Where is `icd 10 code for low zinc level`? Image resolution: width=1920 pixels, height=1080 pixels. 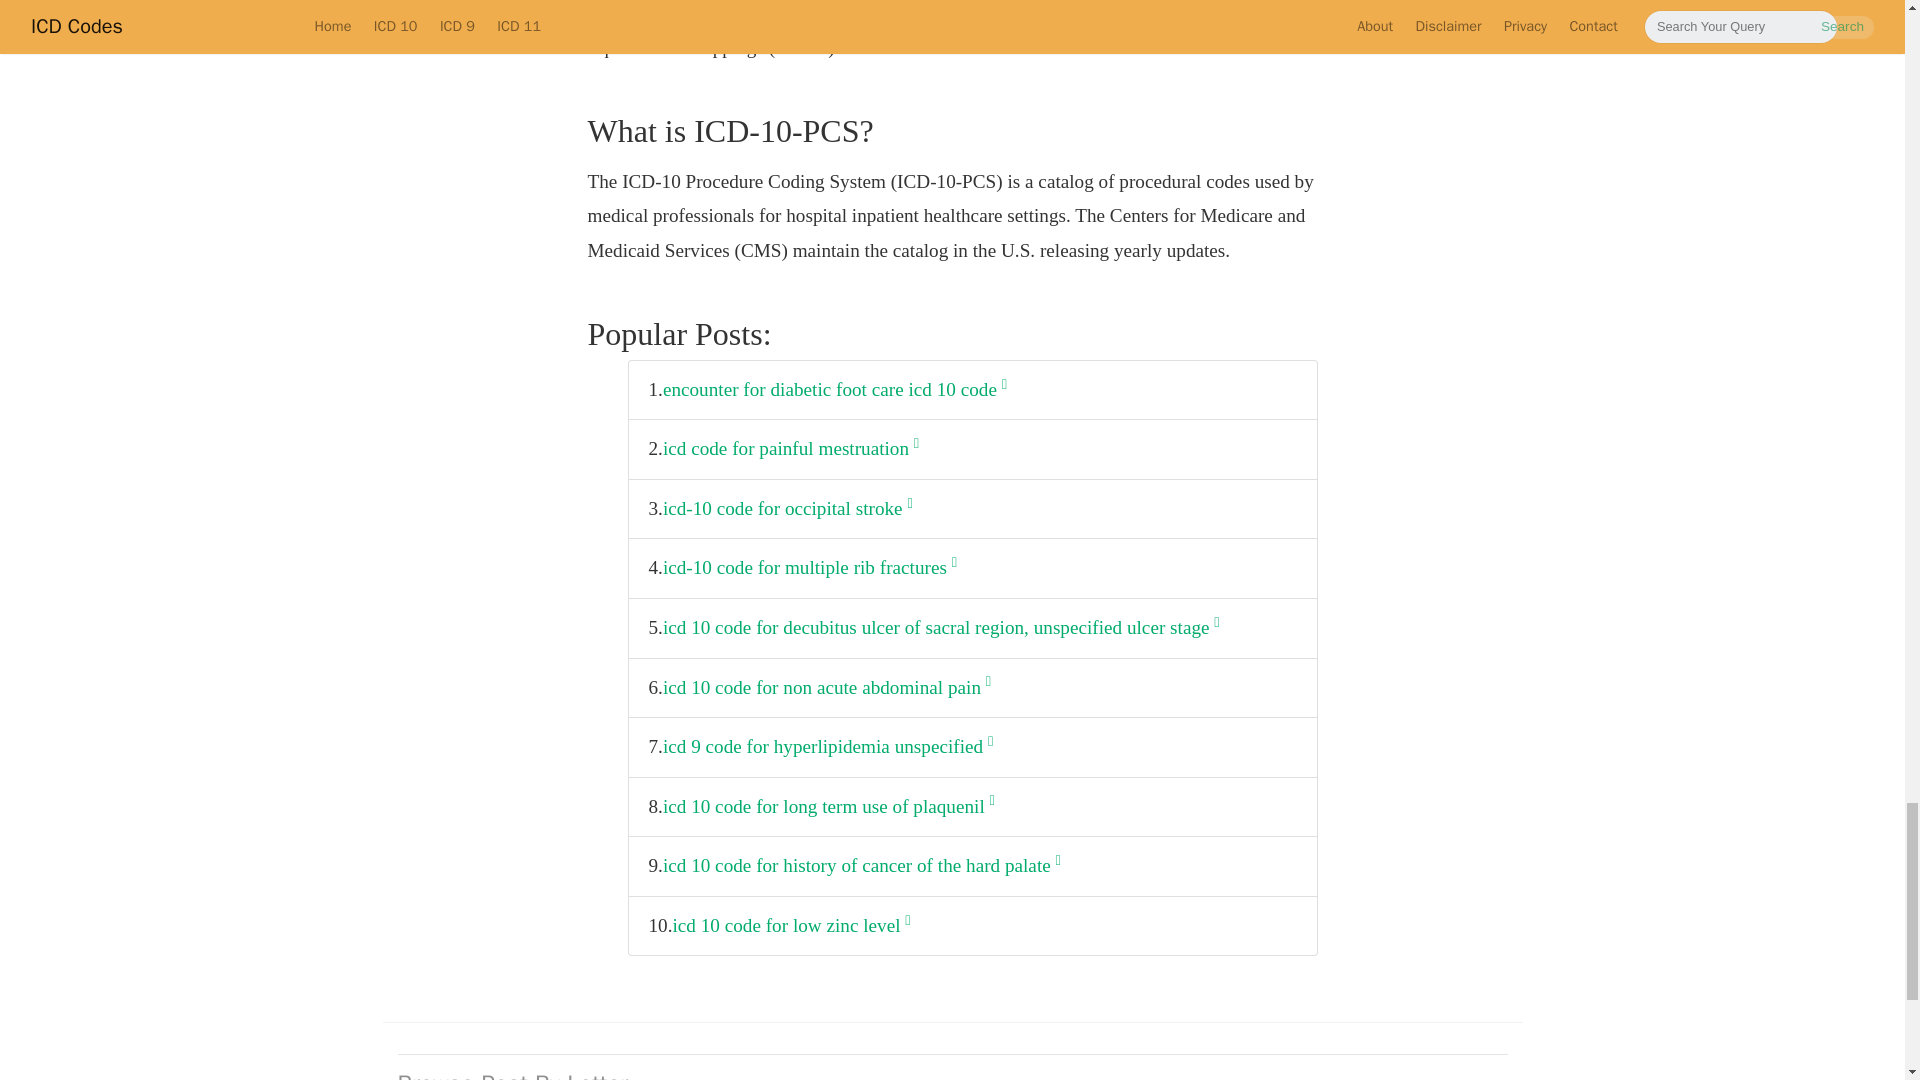 icd 10 code for low zinc level is located at coordinates (791, 926).